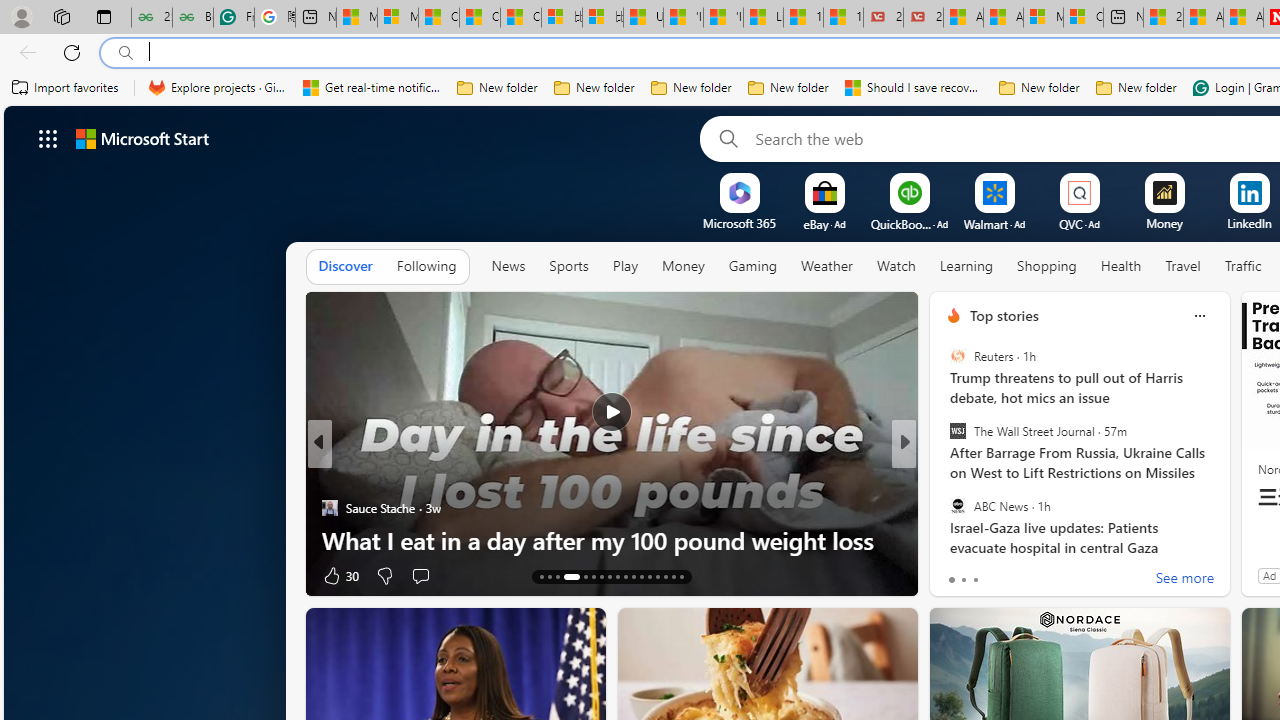 This screenshot has height=720, width=1280. What do you see at coordinates (956, 574) in the screenshot?
I see `83 Like` at bounding box center [956, 574].